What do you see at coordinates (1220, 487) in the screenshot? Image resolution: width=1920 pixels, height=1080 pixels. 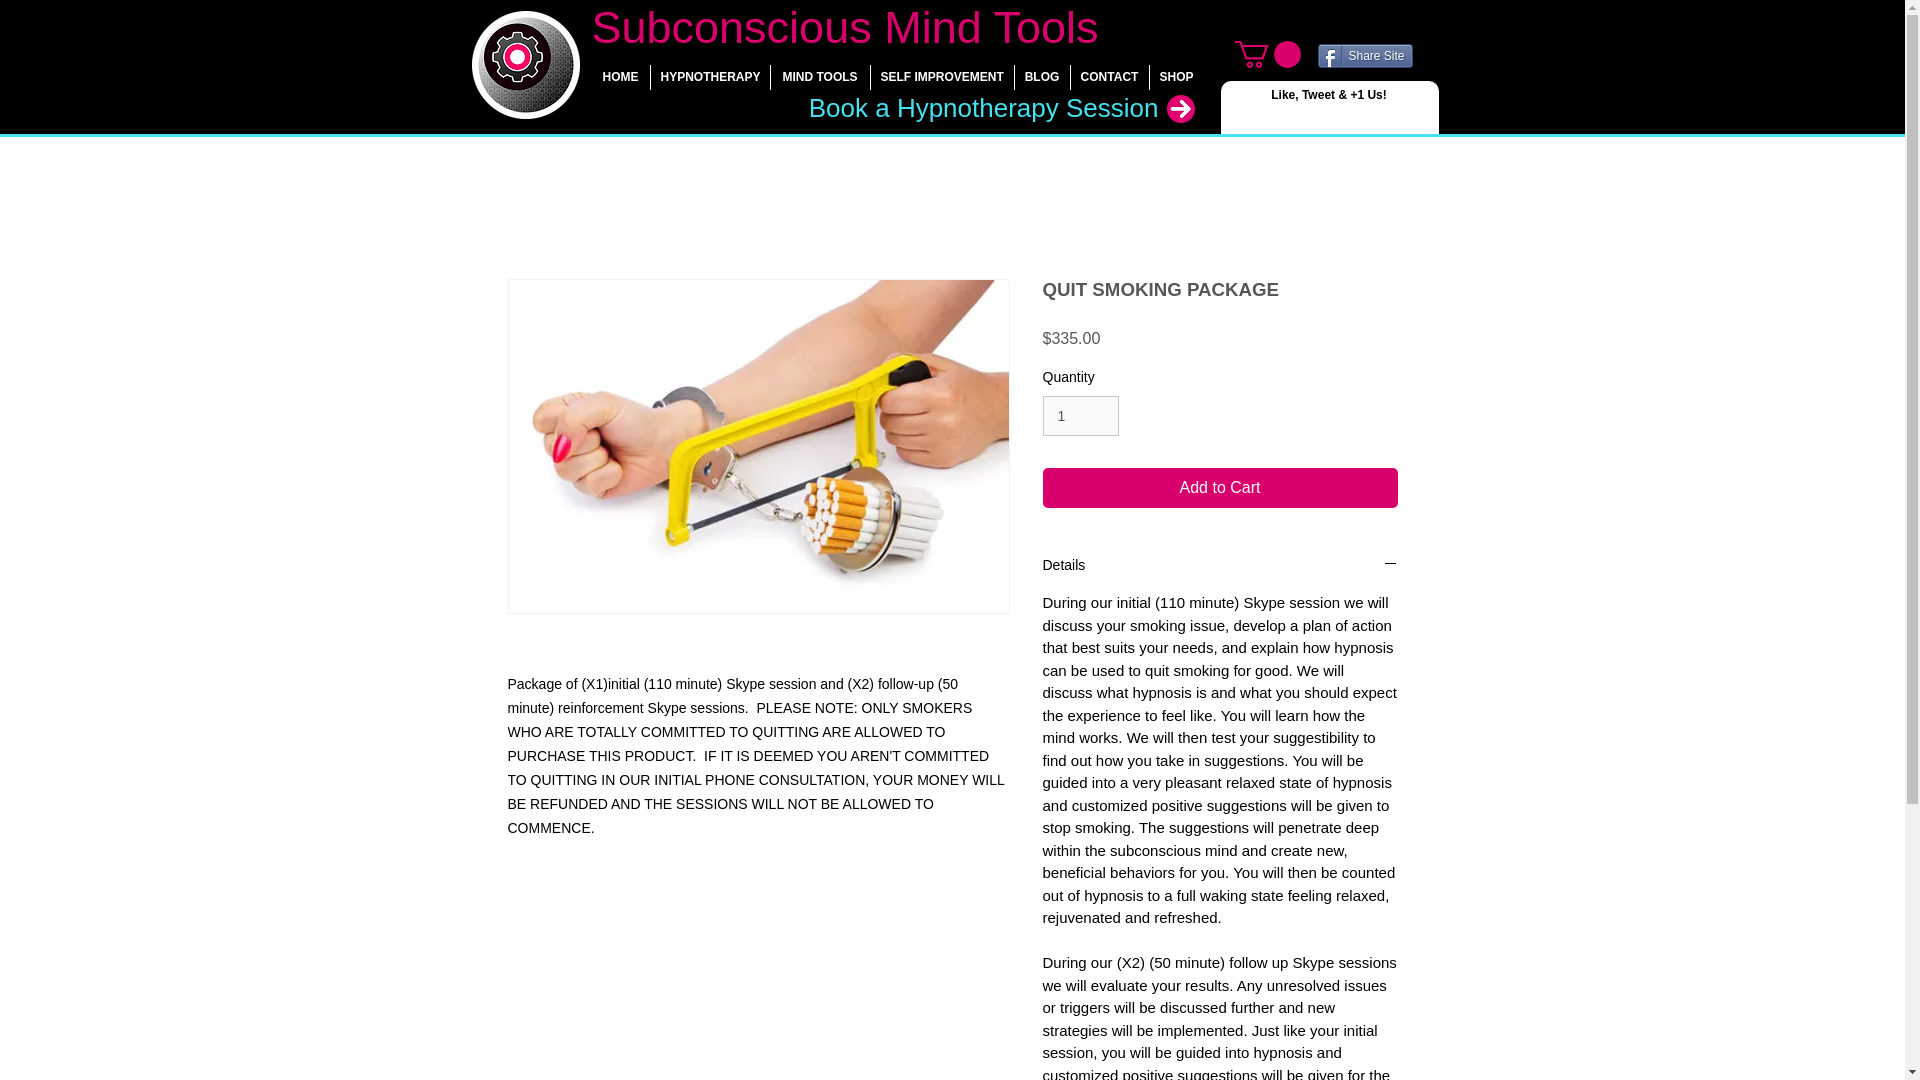 I see `Add to Cart` at bounding box center [1220, 487].